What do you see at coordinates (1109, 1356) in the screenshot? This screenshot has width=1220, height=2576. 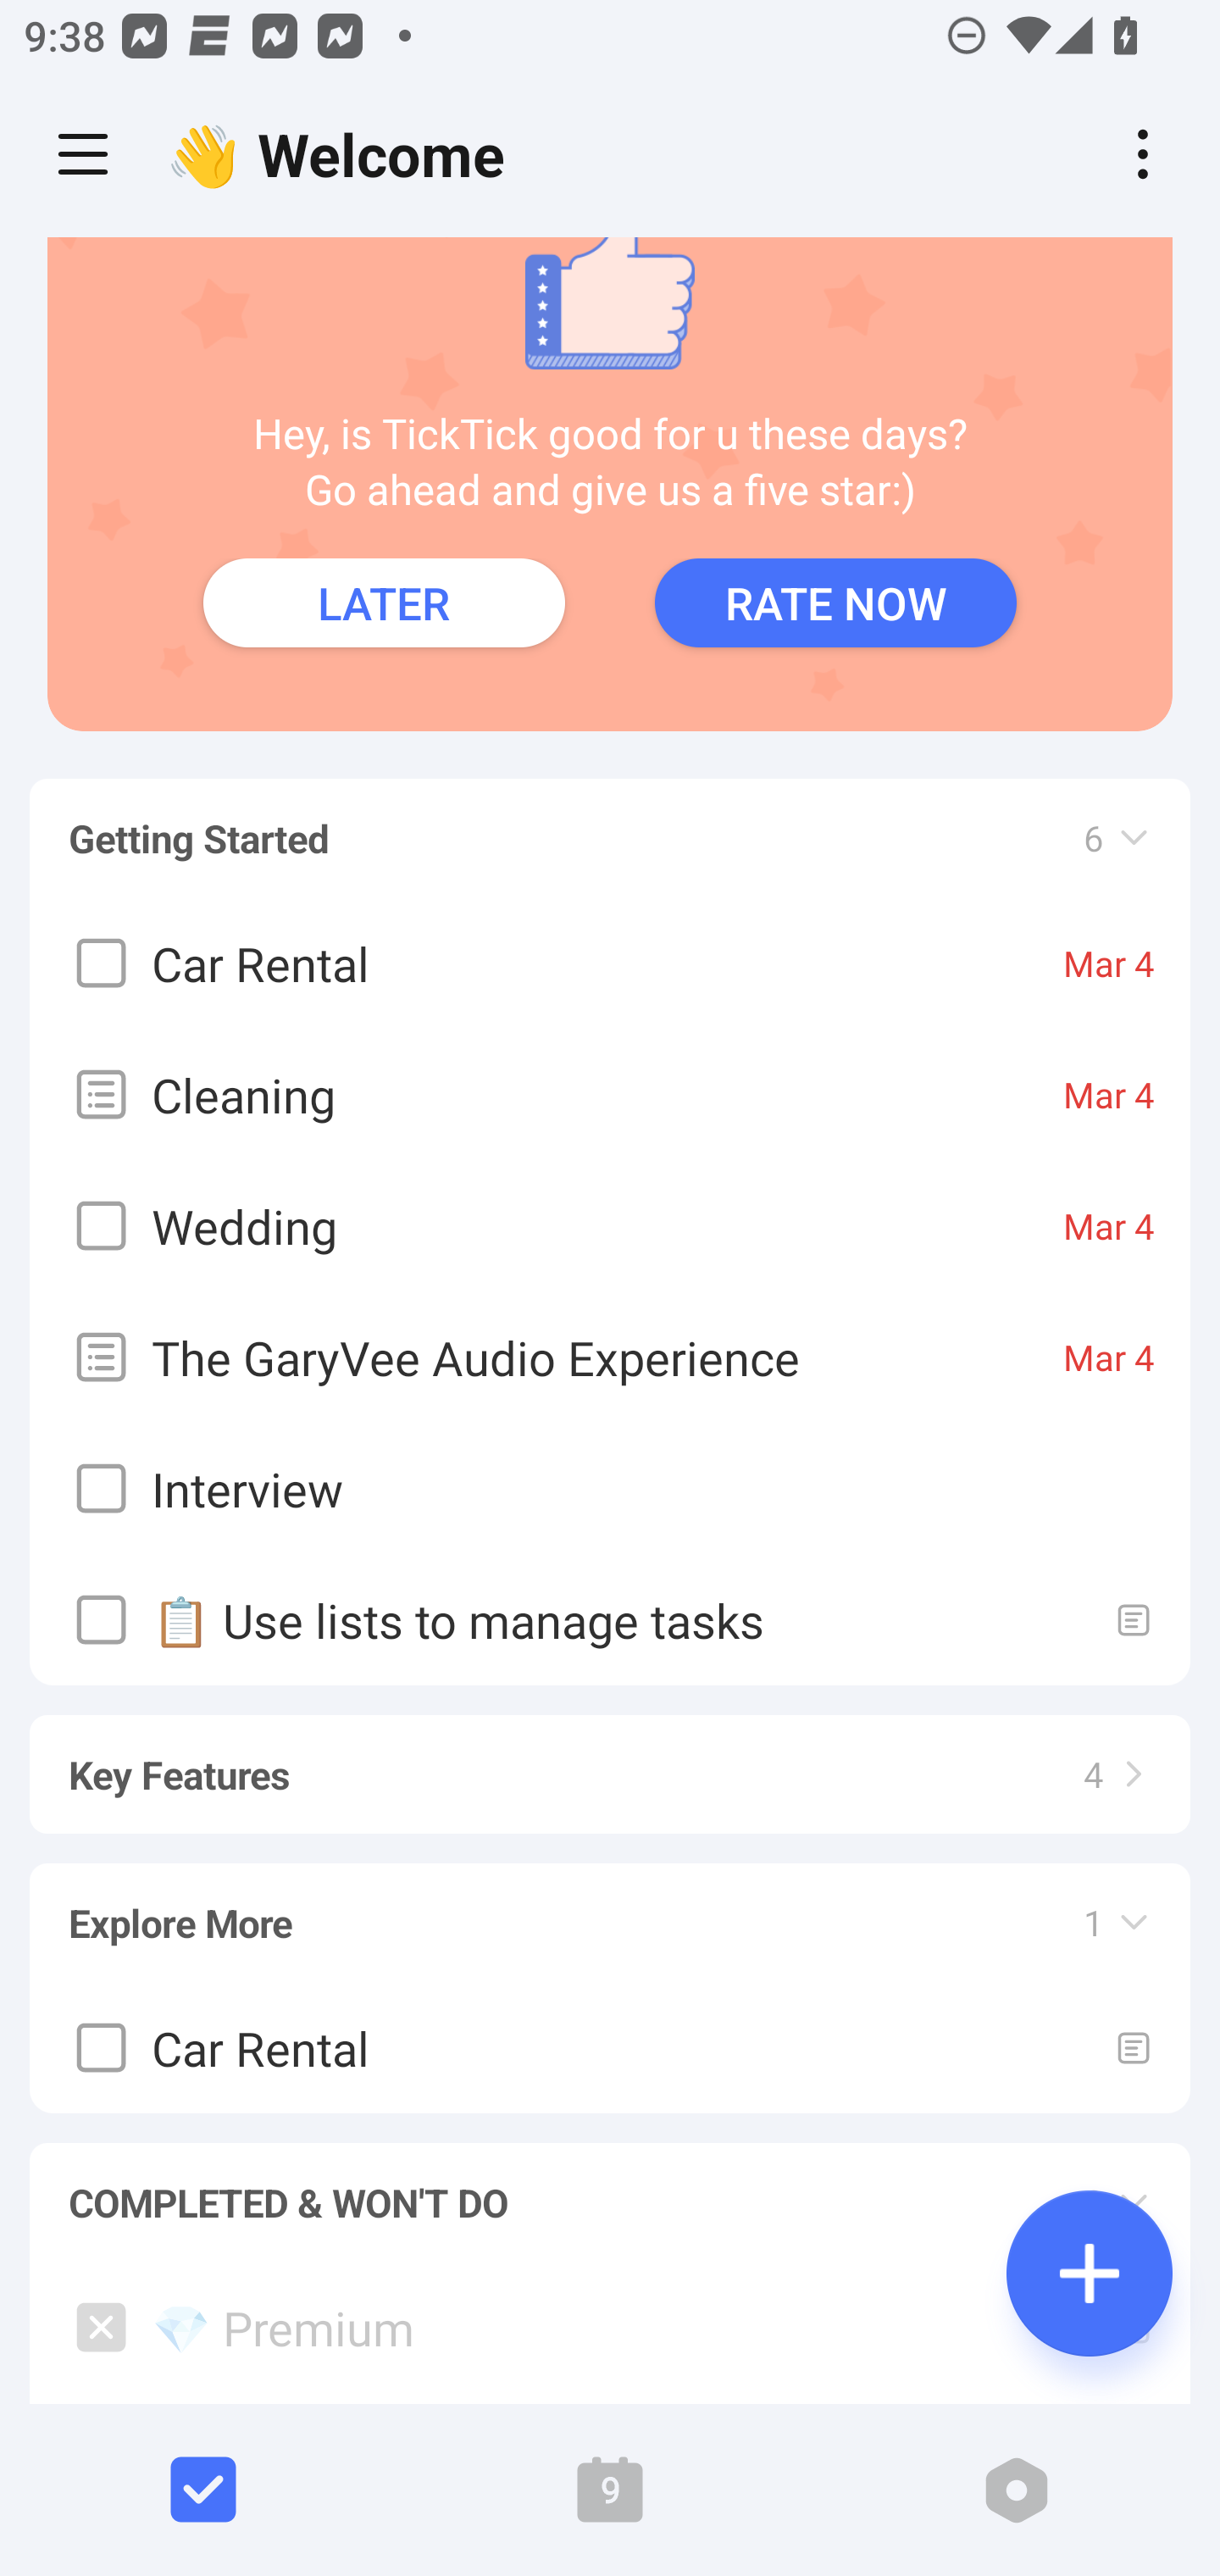 I see `Mar 4` at bounding box center [1109, 1356].